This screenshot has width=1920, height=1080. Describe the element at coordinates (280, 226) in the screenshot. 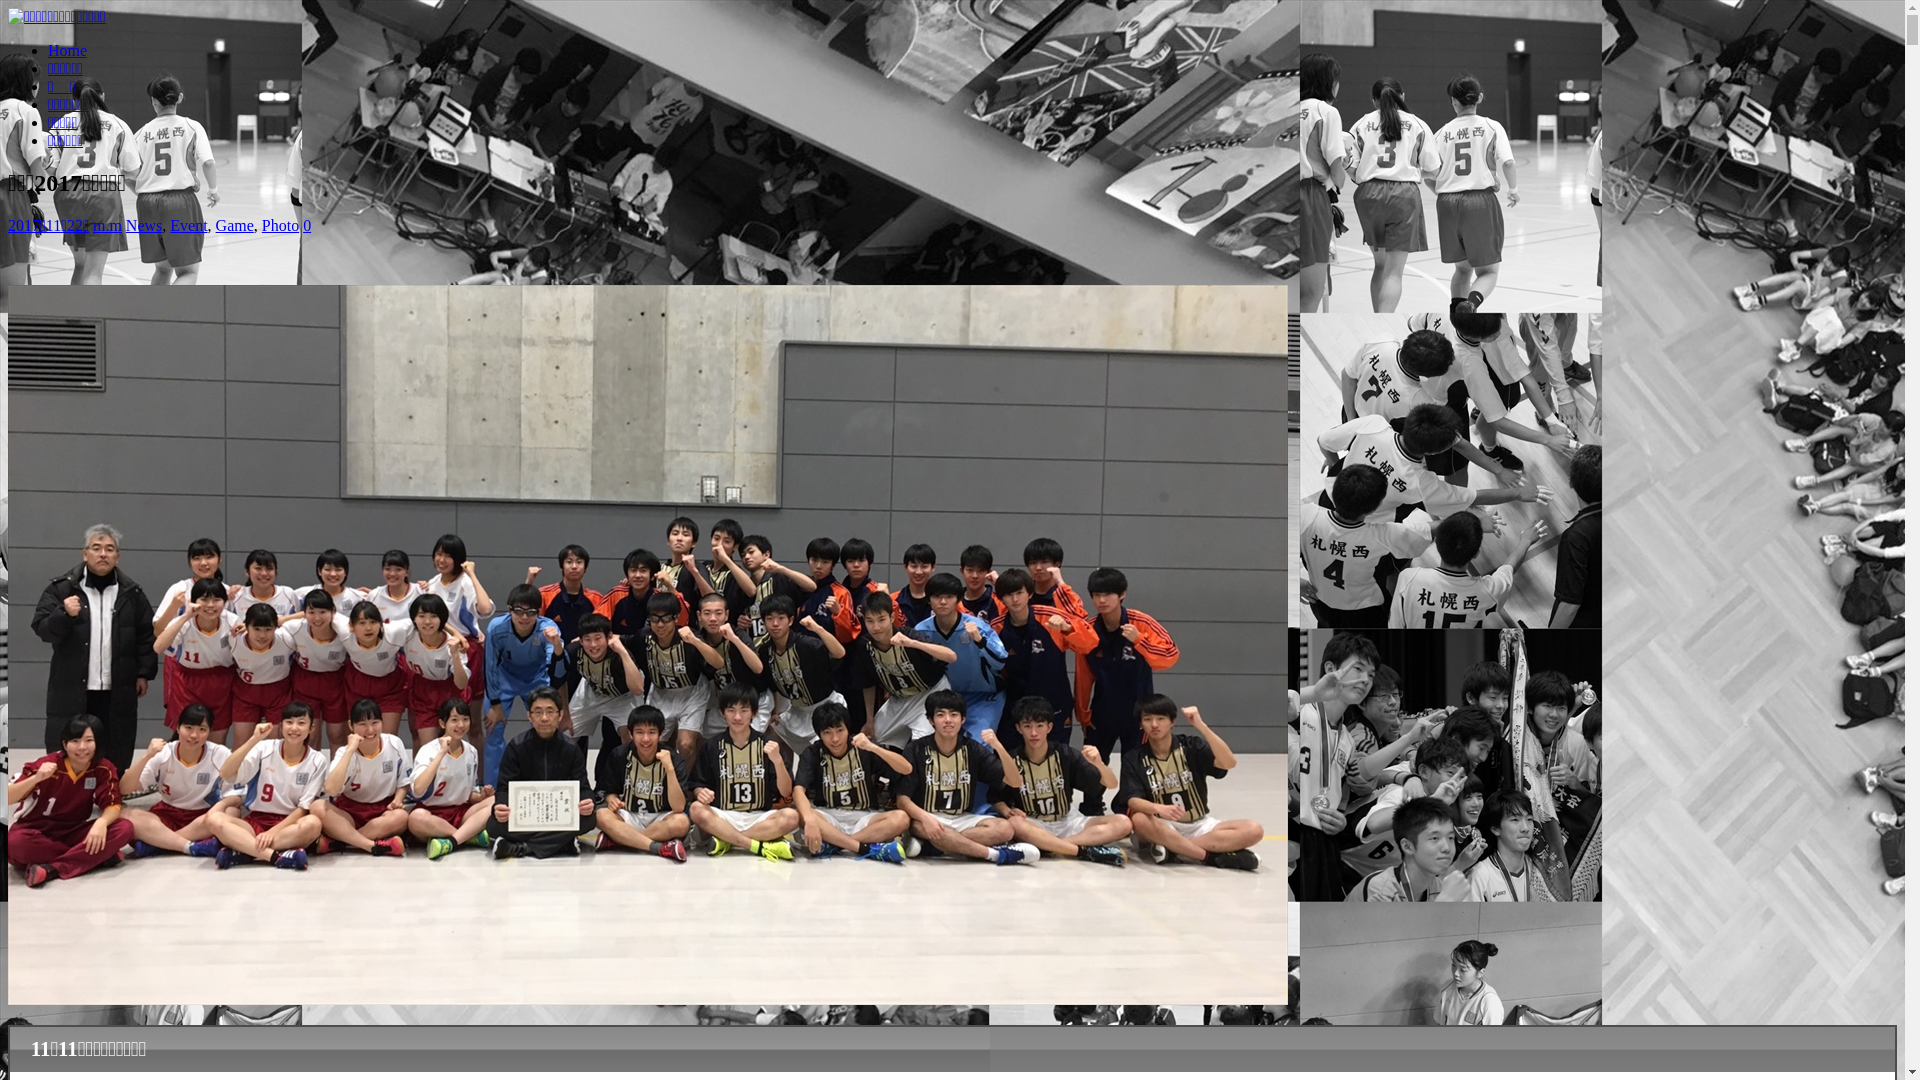

I see `Photo` at that location.